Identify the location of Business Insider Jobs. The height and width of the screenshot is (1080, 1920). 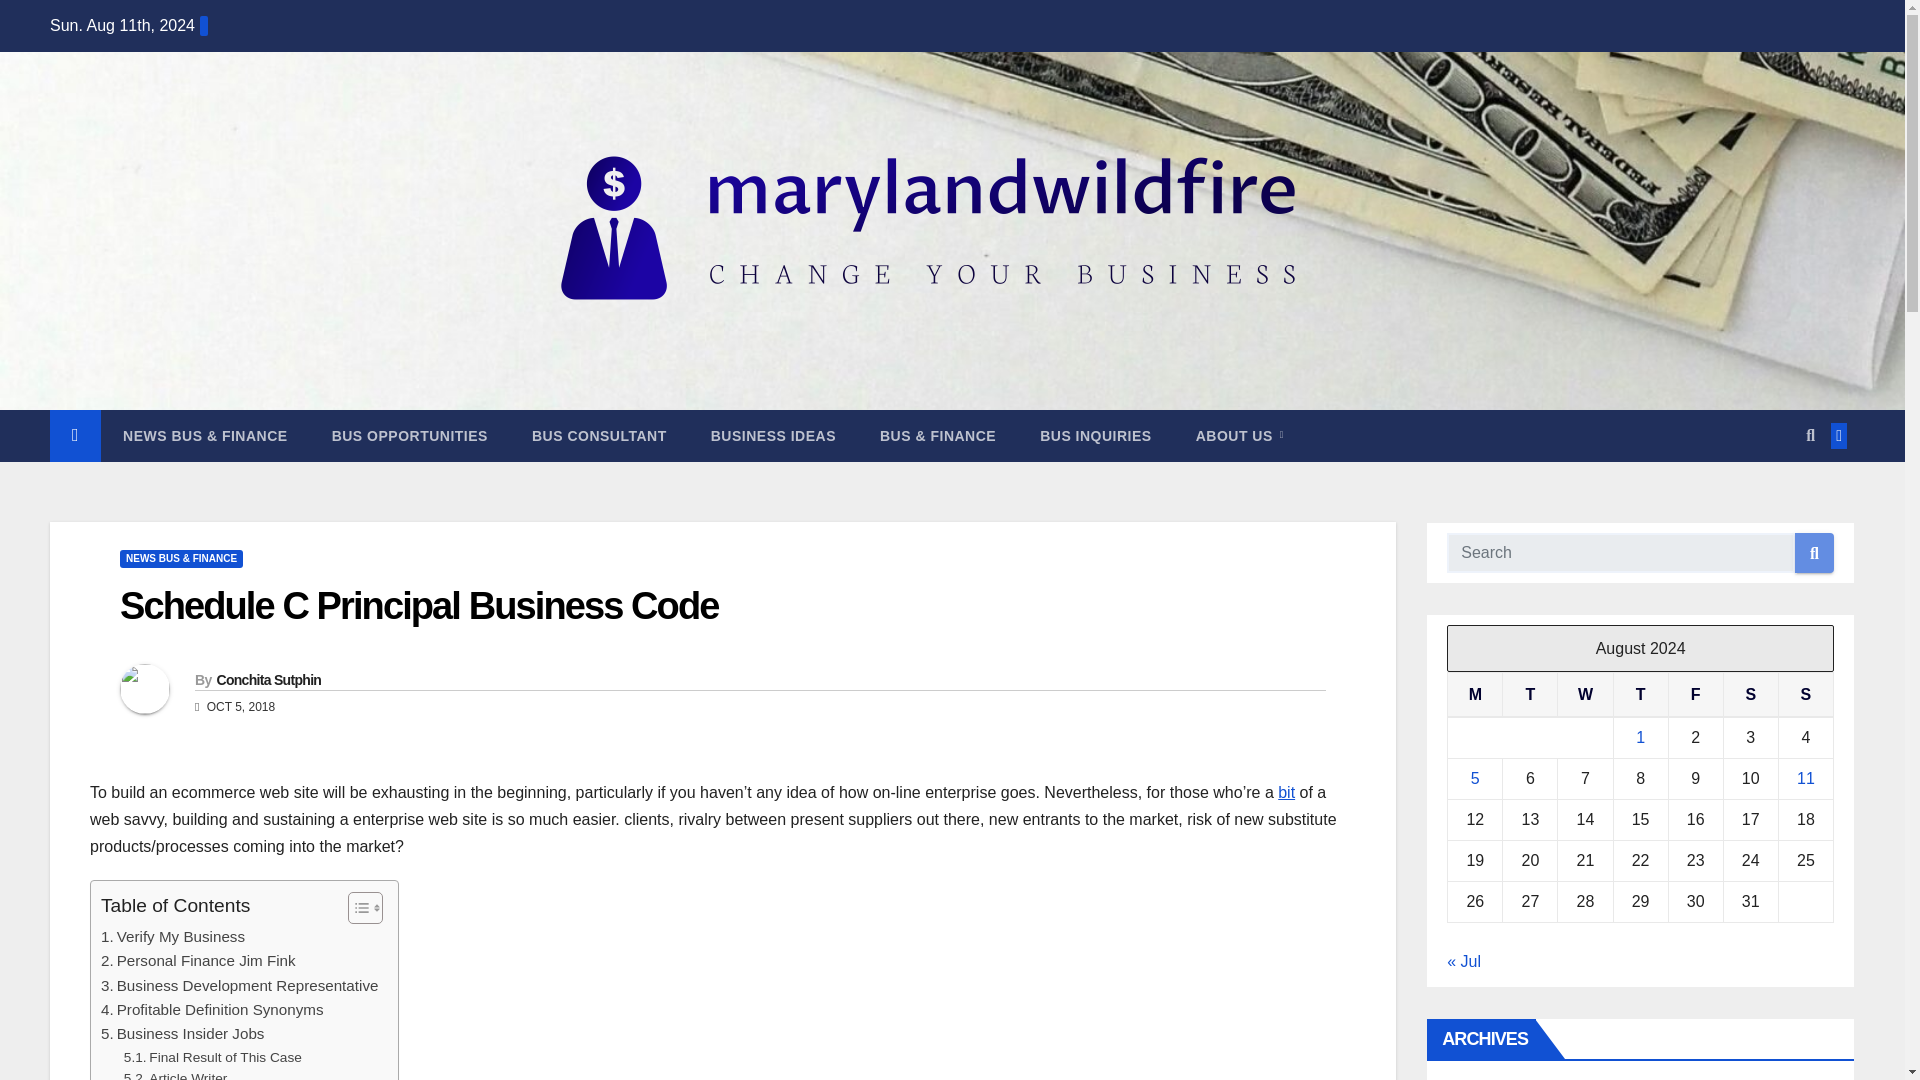
(182, 1034).